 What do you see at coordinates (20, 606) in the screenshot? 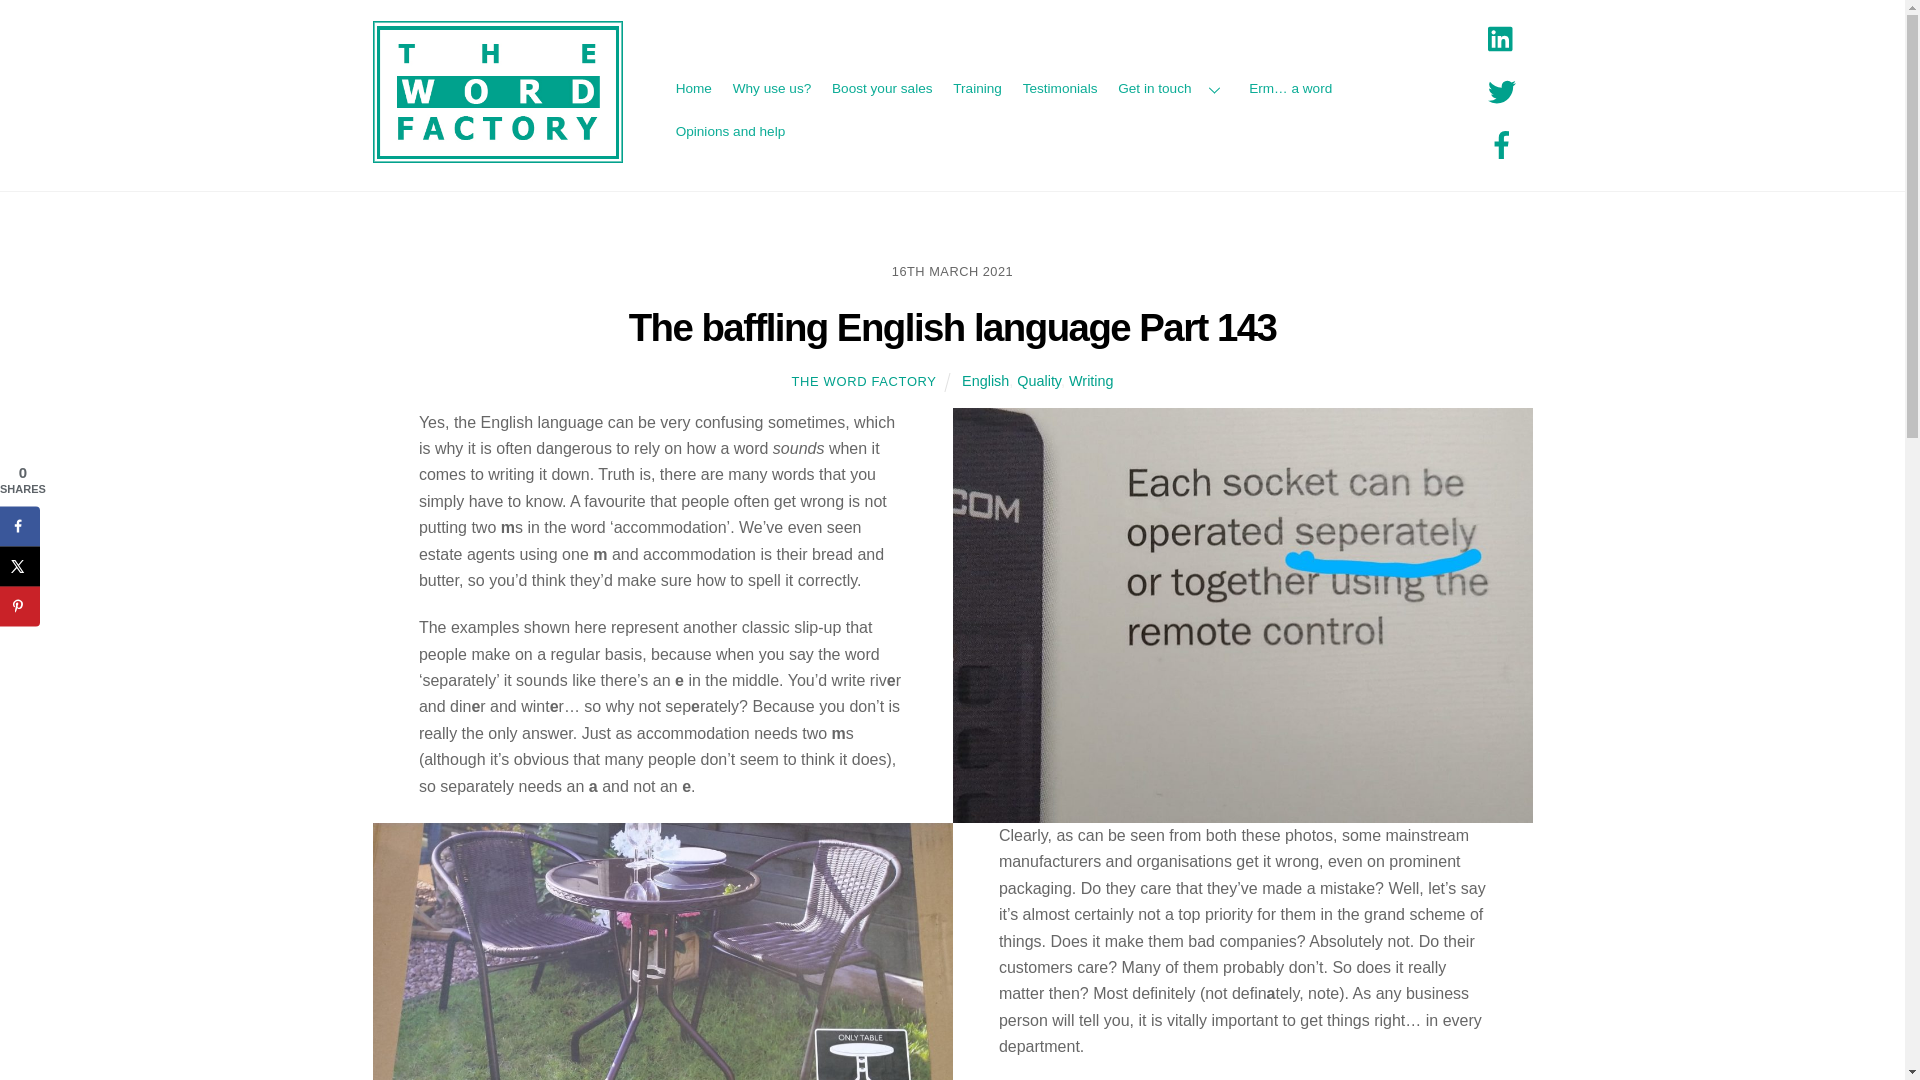
I see `Save to Pinterest` at bounding box center [20, 606].